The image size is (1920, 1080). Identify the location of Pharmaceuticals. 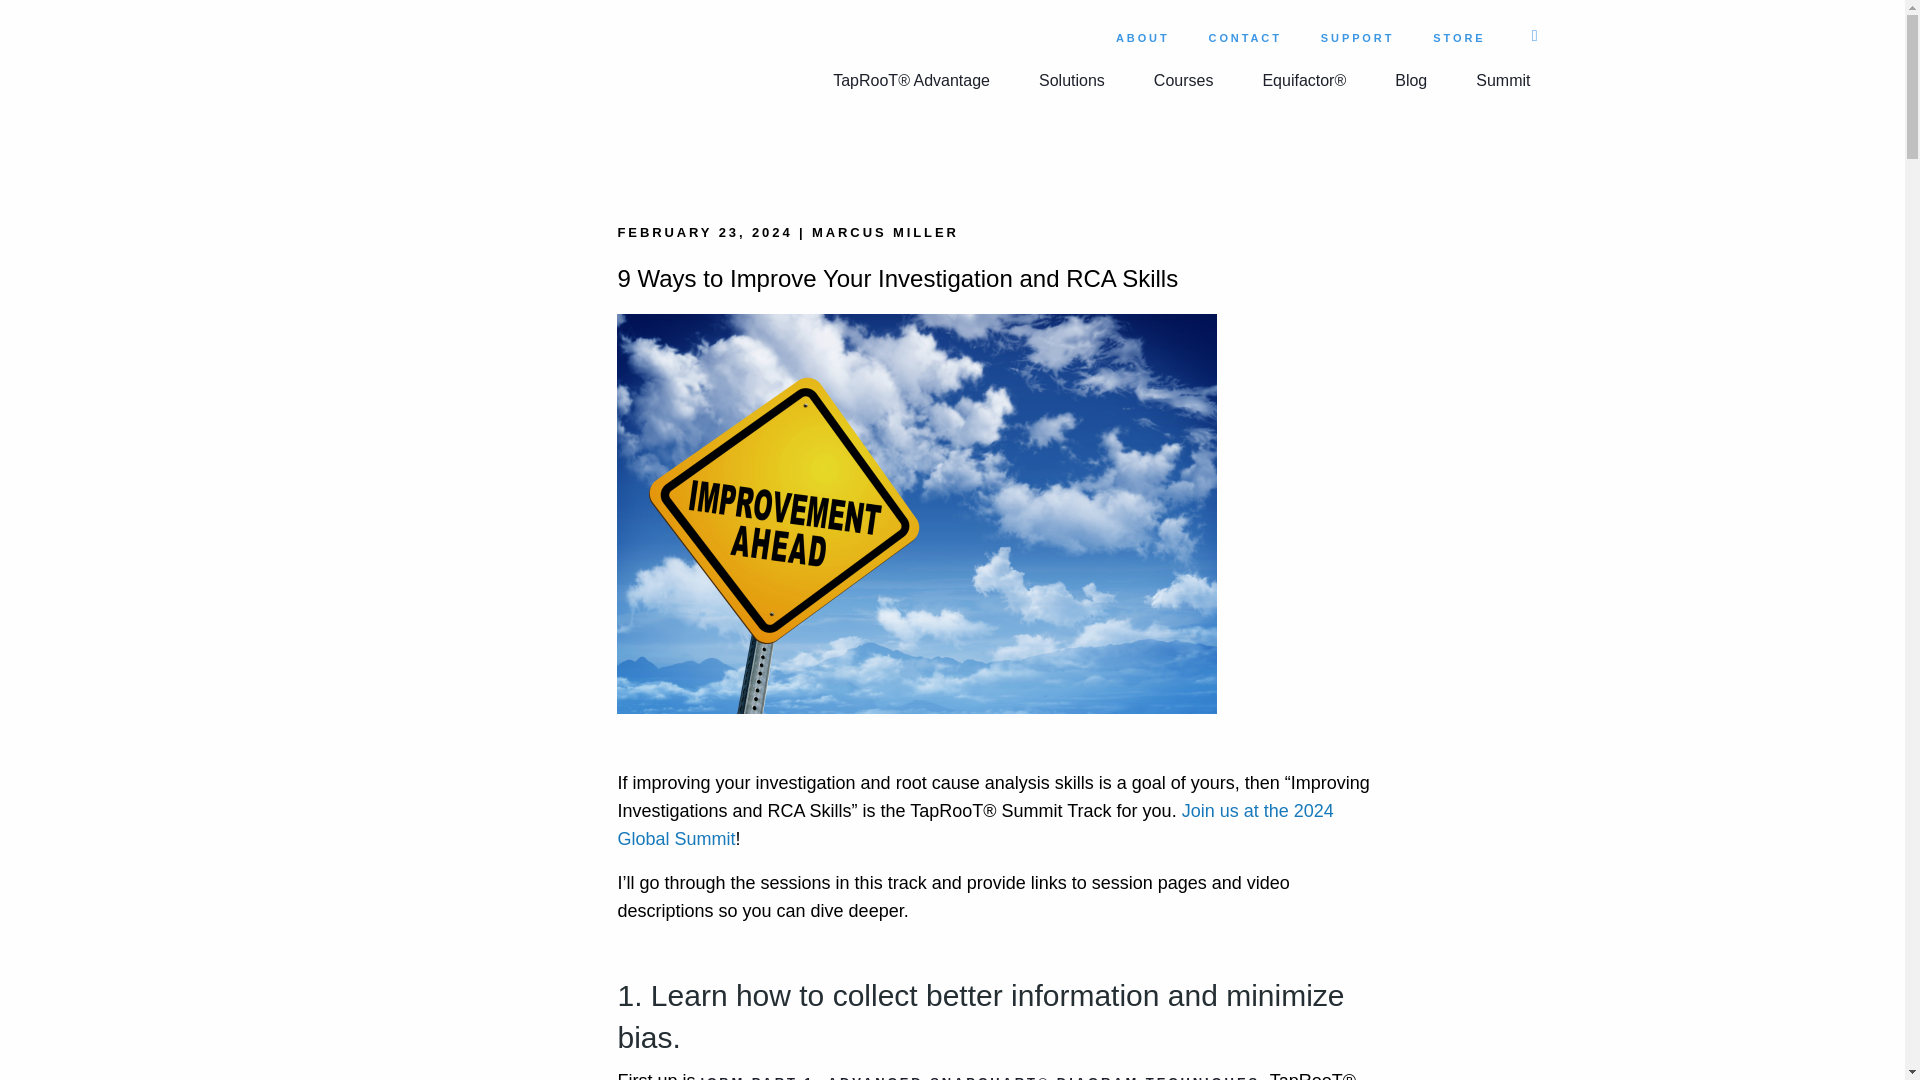
(1346, 140).